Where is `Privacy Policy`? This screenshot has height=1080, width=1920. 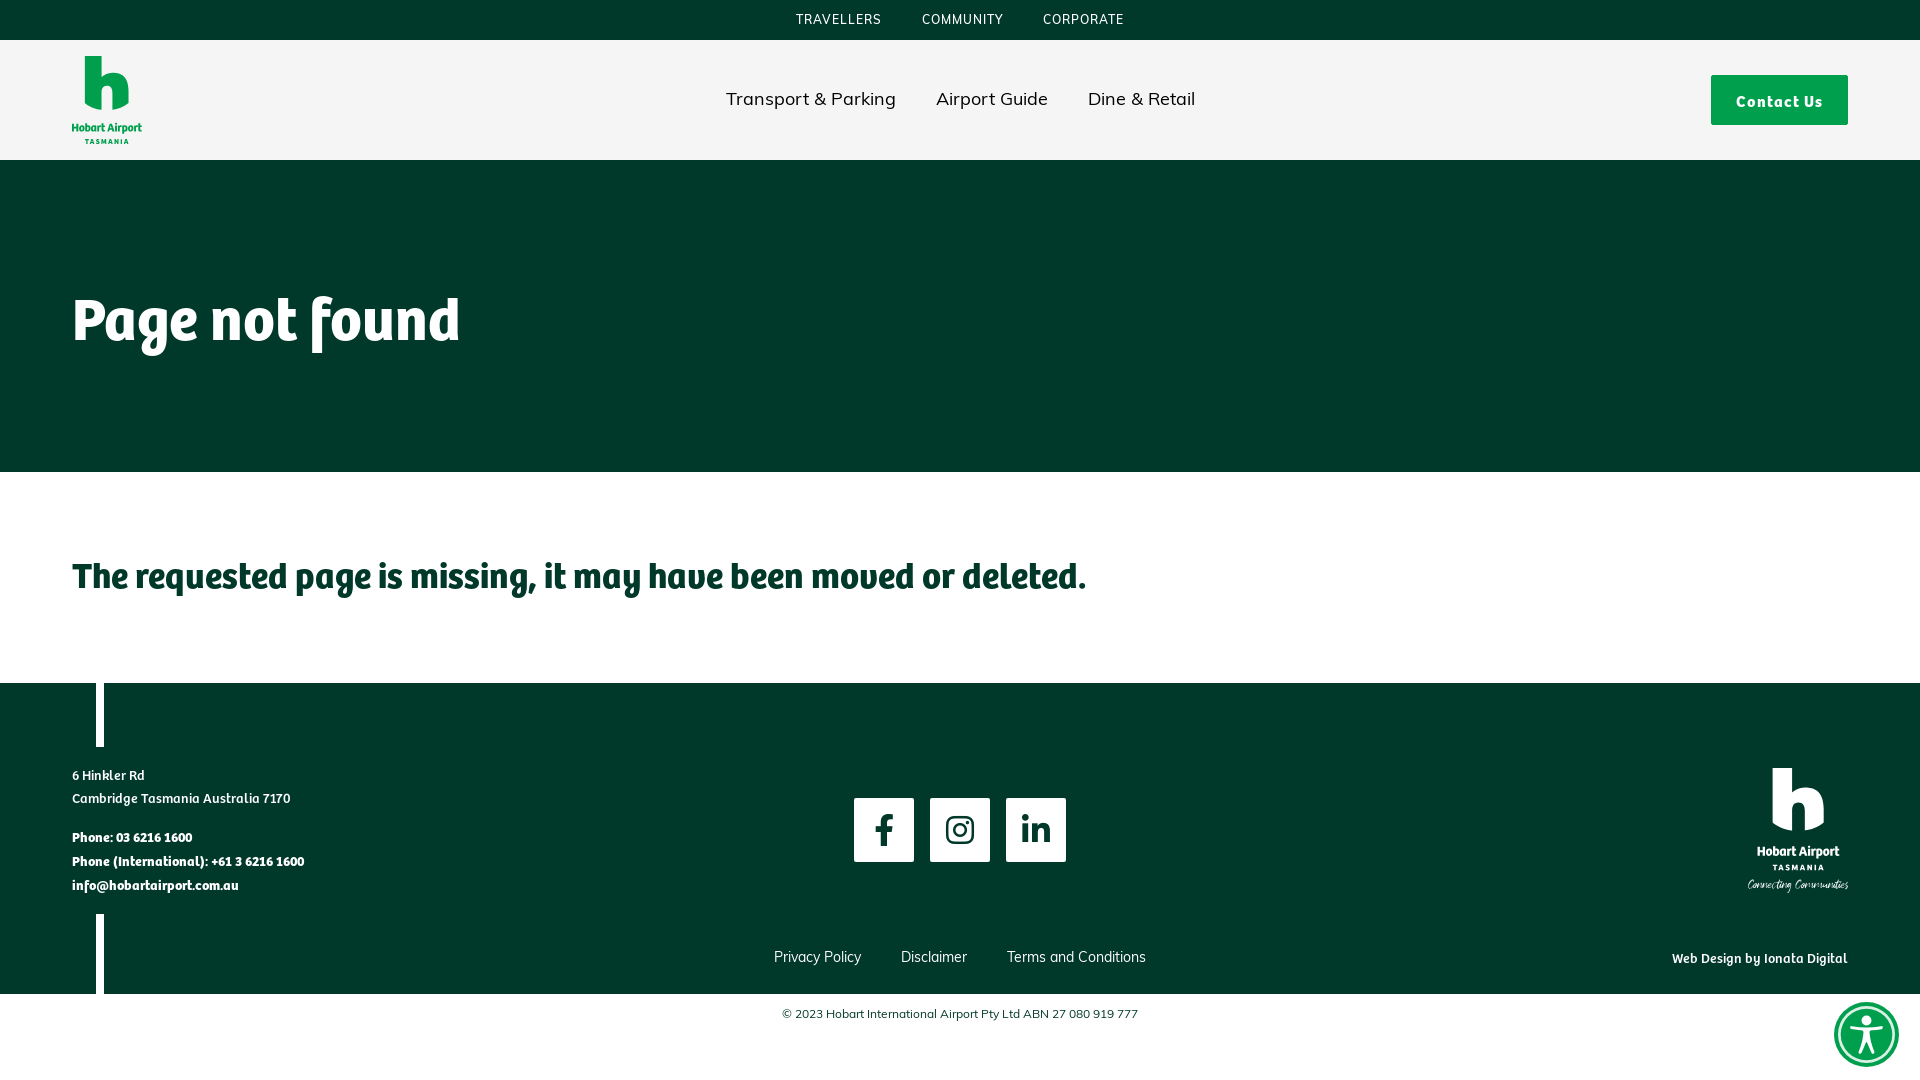 Privacy Policy is located at coordinates (818, 958).